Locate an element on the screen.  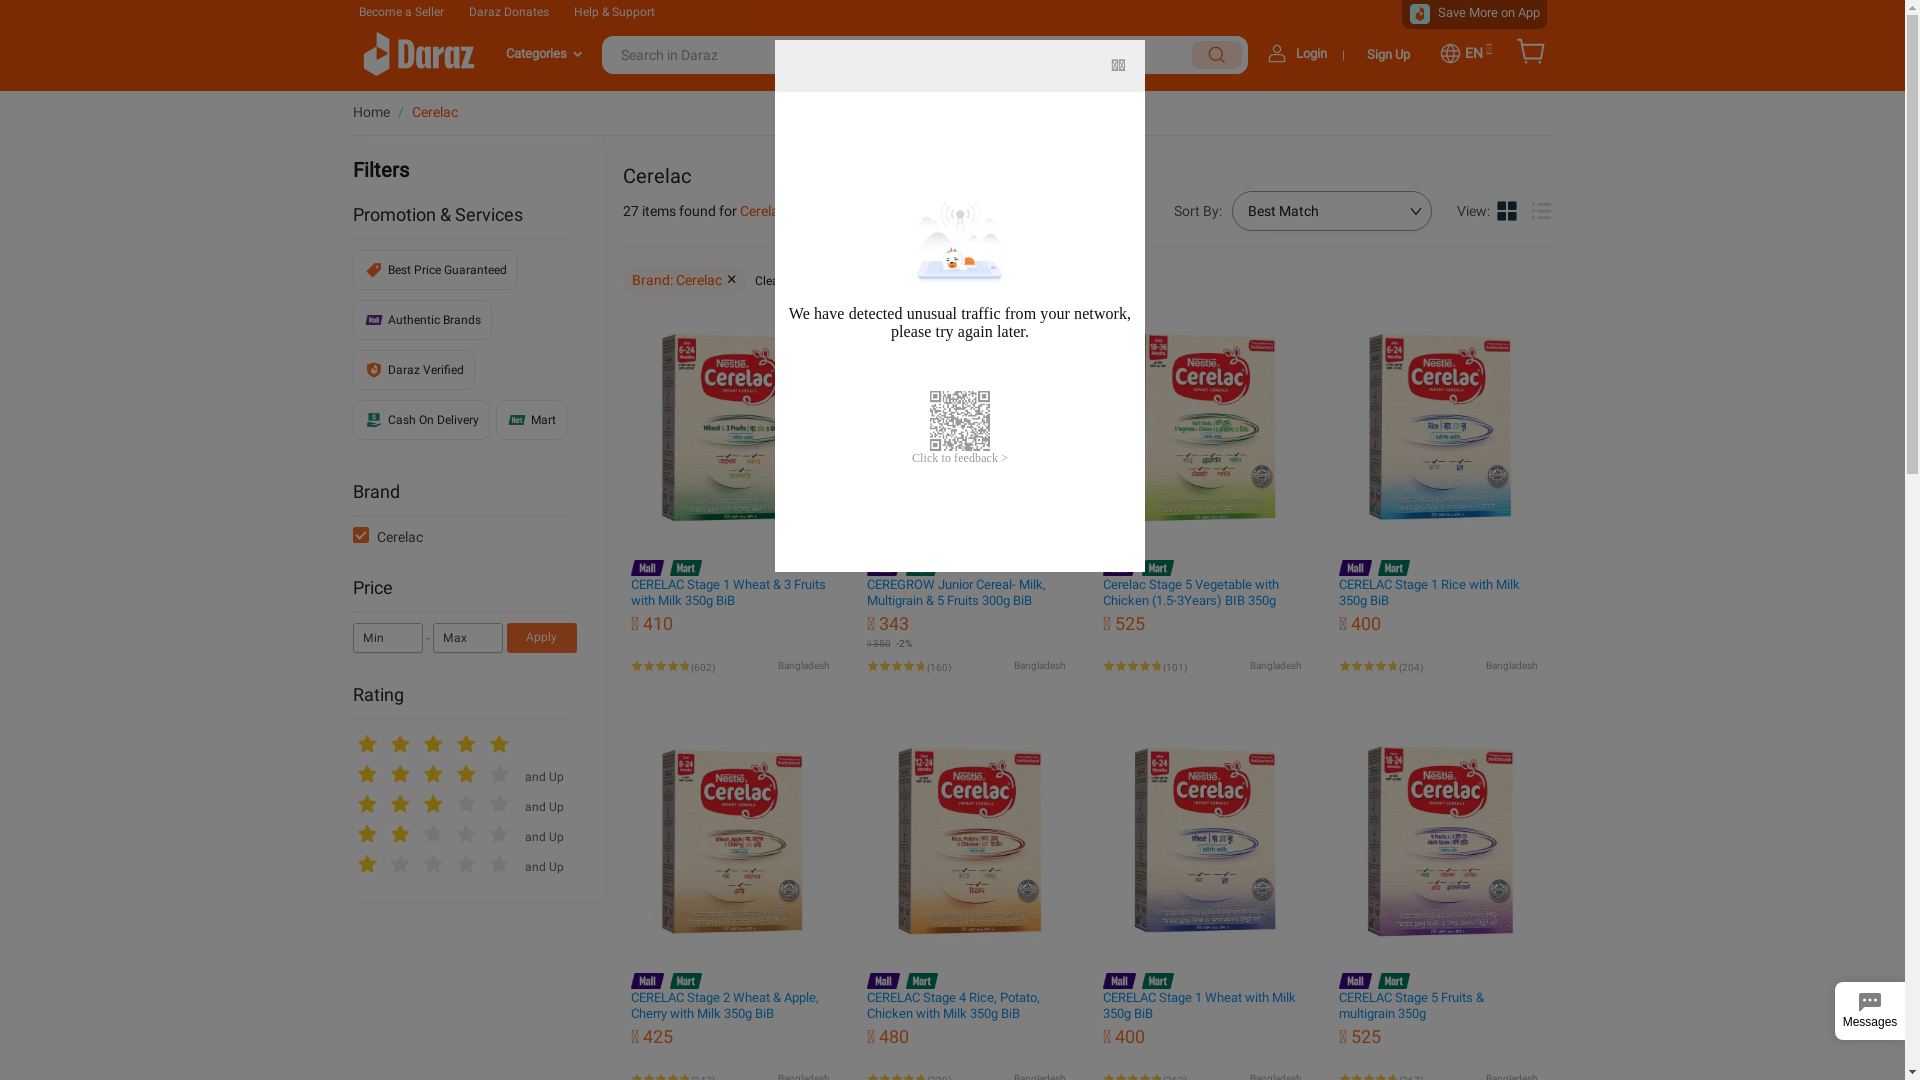
Cerelac Stage 5 Vegetable with Chicken (1.5-3Years) BIB 350g is located at coordinates (1190, 592).